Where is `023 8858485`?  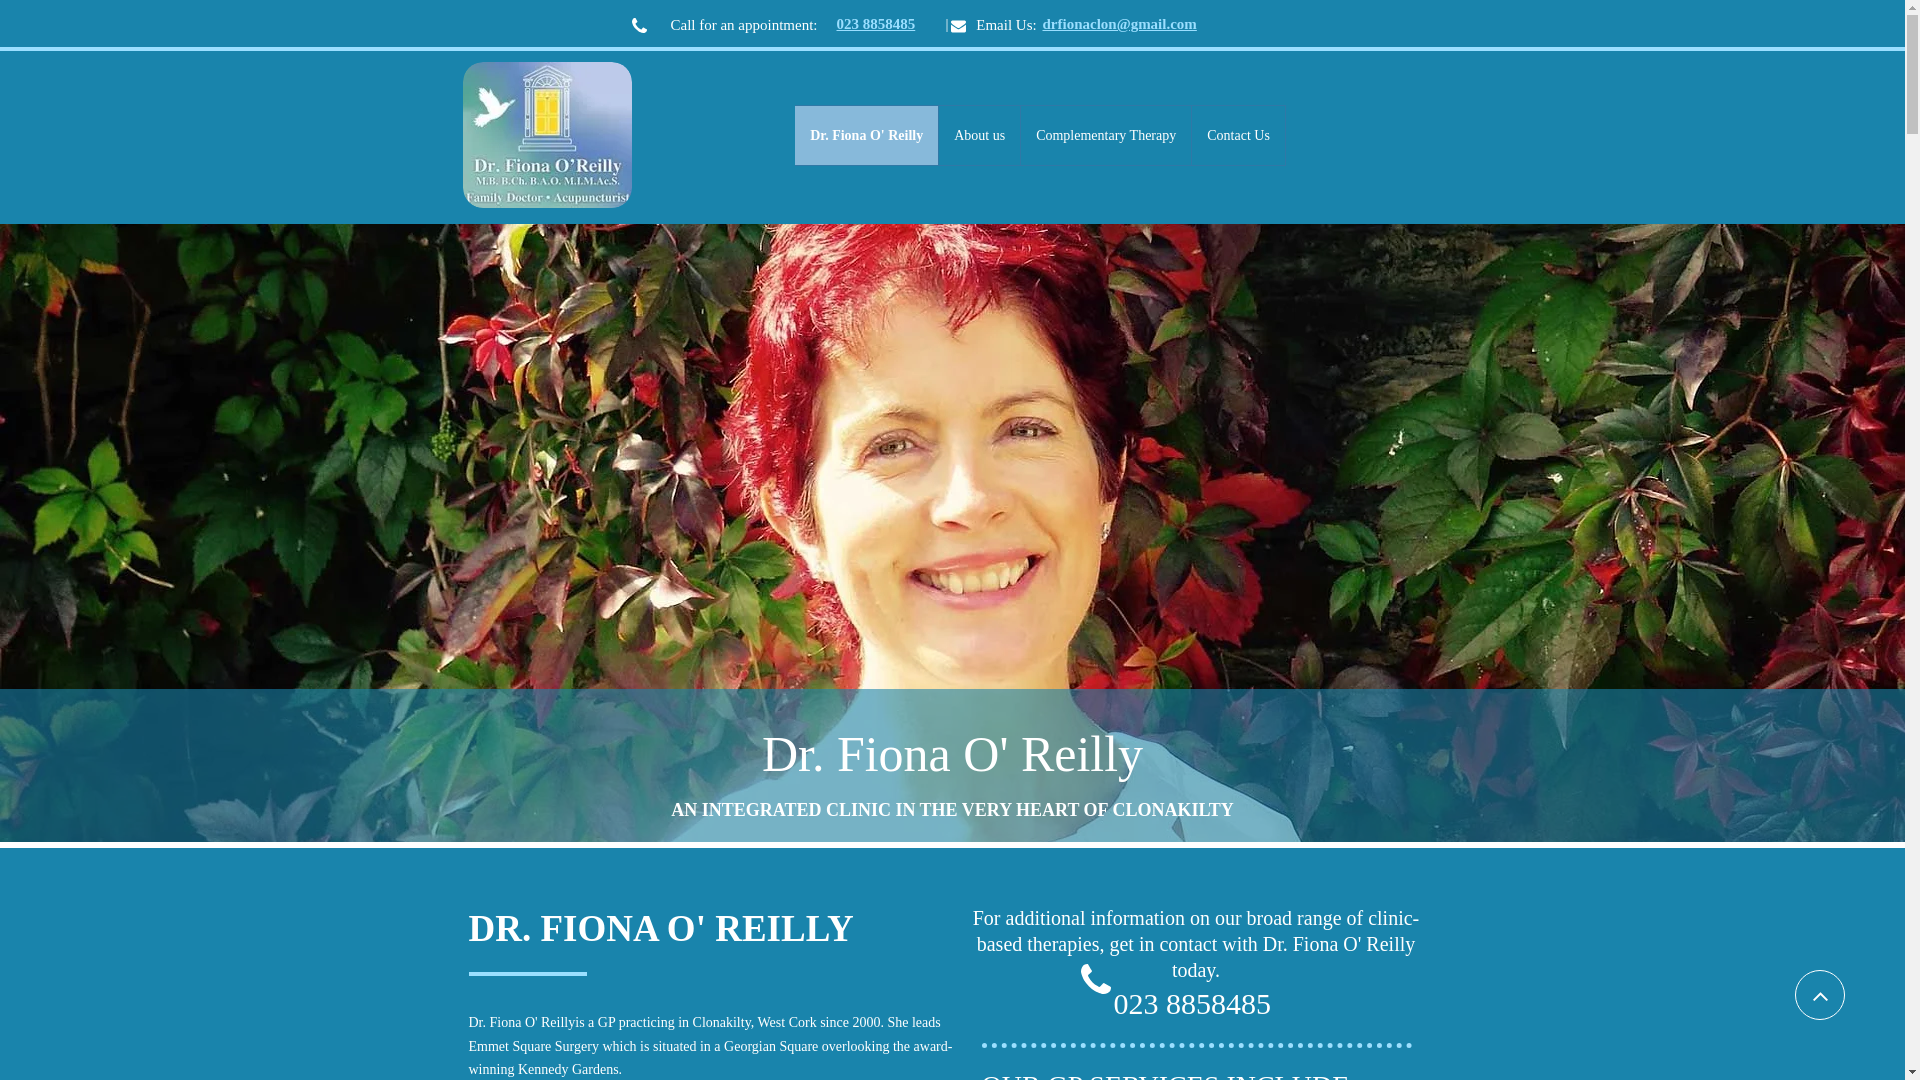 023 8858485 is located at coordinates (1192, 1010).